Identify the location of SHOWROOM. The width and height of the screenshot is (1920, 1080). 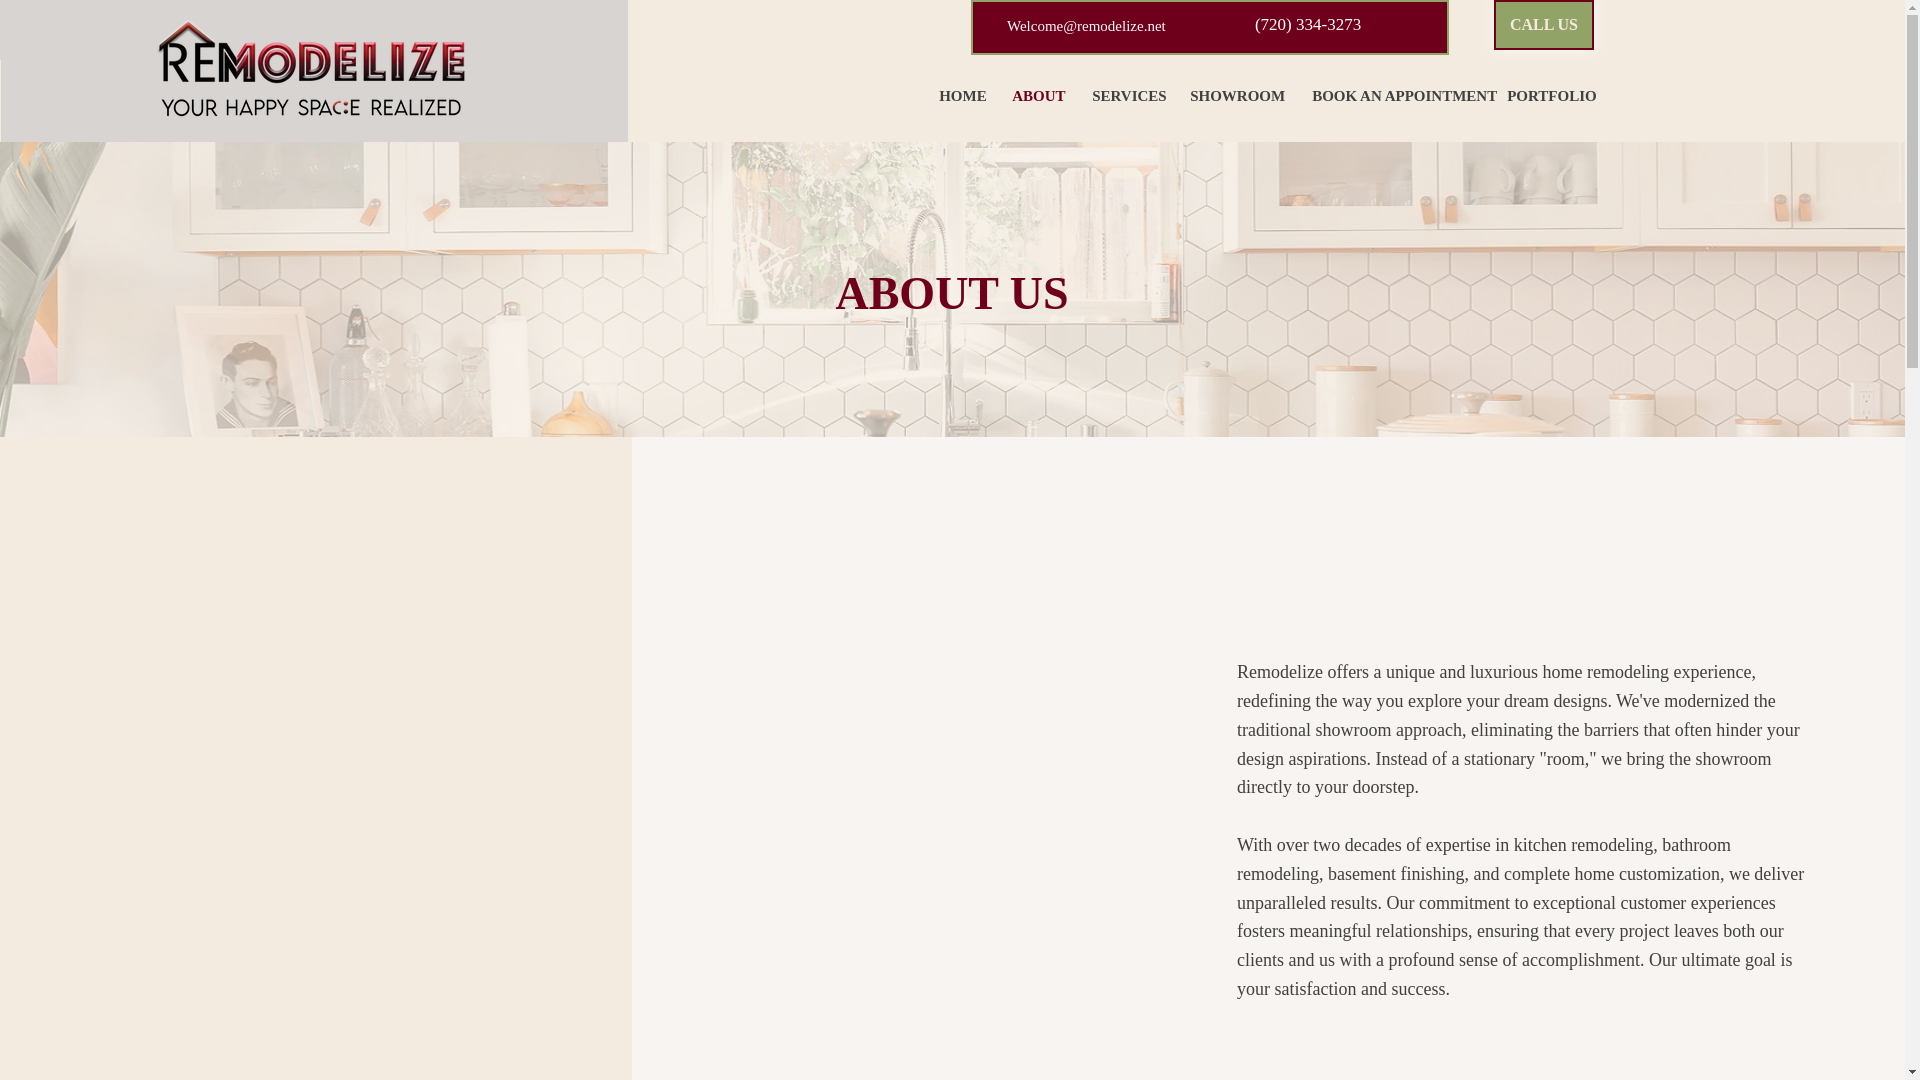
(1236, 96).